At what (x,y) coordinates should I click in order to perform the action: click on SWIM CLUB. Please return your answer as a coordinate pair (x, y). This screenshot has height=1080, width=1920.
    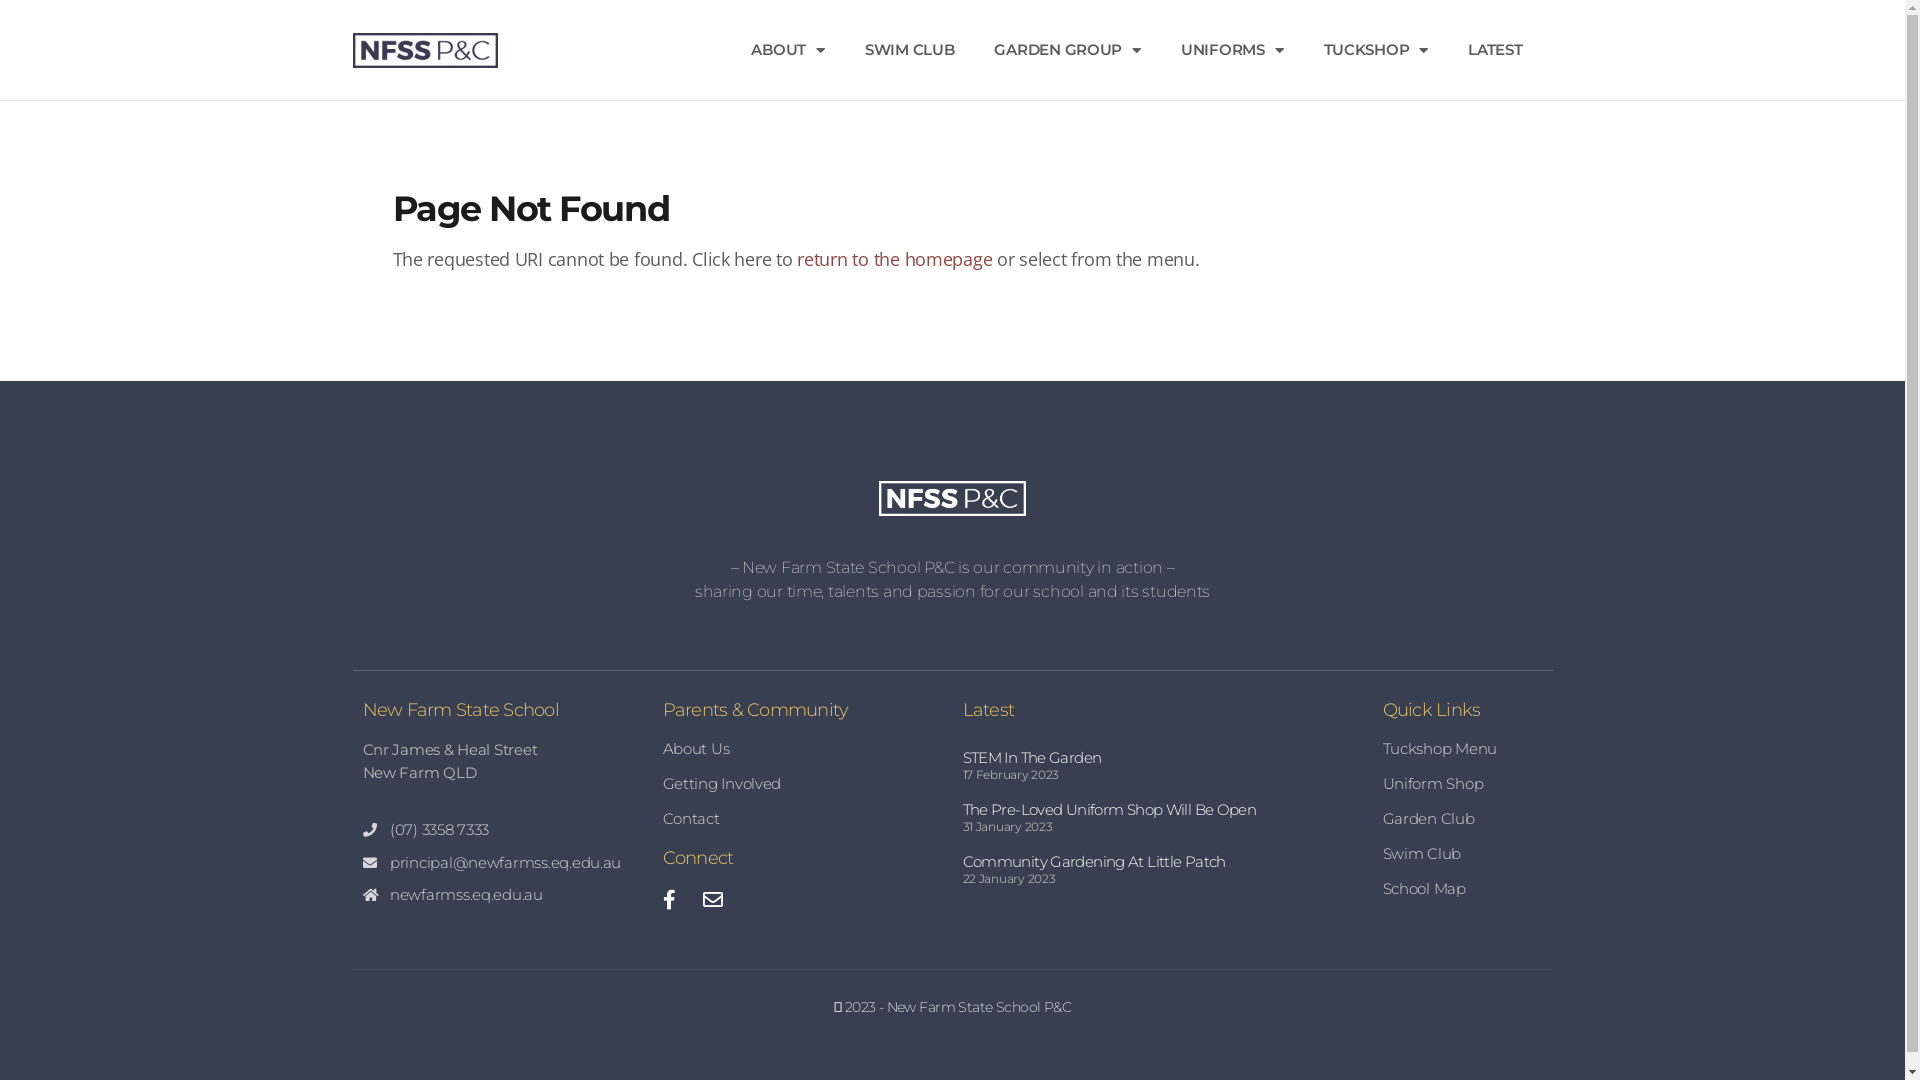
    Looking at the image, I should click on (910, 50).